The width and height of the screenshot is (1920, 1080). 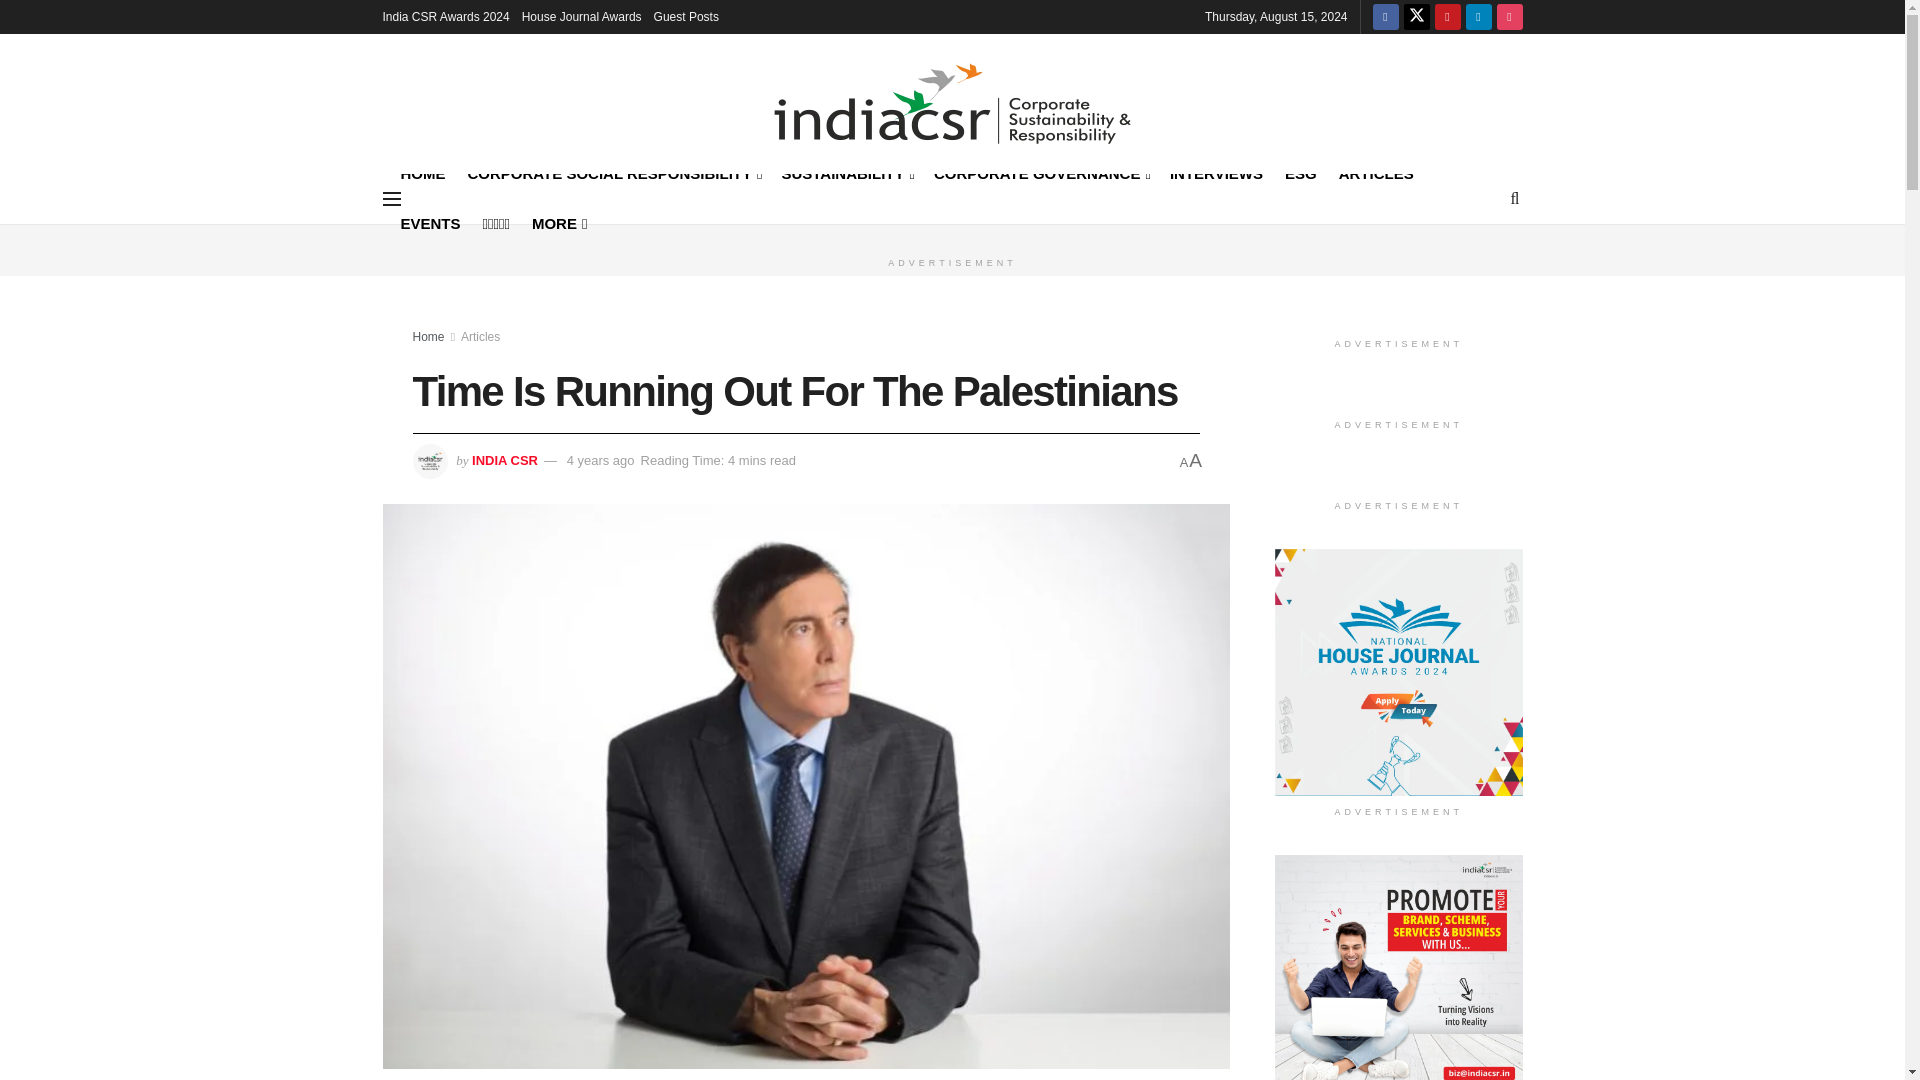 I want to click on CORPORATE SOCIAL RESPONSIBILITY, so click(x=614, y=172).